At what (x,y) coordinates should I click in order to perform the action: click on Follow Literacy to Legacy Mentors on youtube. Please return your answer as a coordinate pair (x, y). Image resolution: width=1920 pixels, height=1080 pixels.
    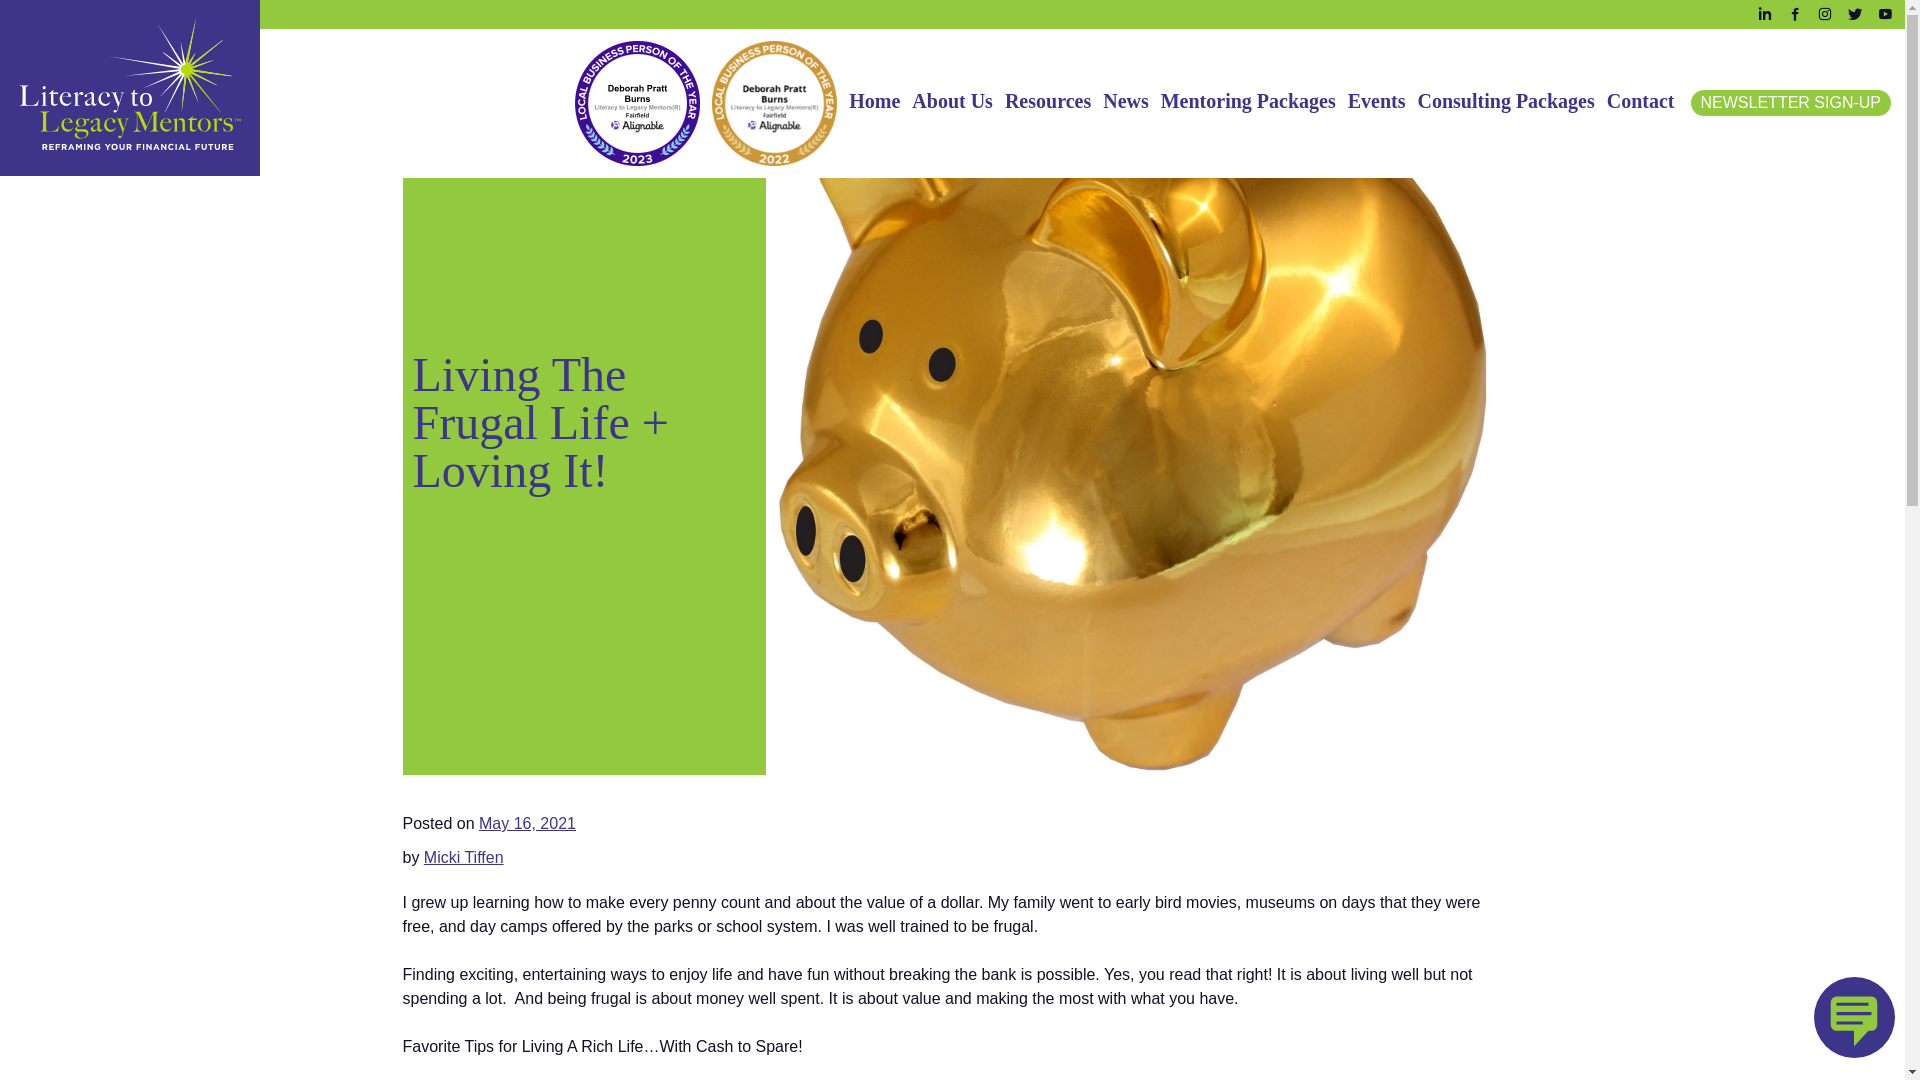
    Looking at the image, I should click on (1885, 10).